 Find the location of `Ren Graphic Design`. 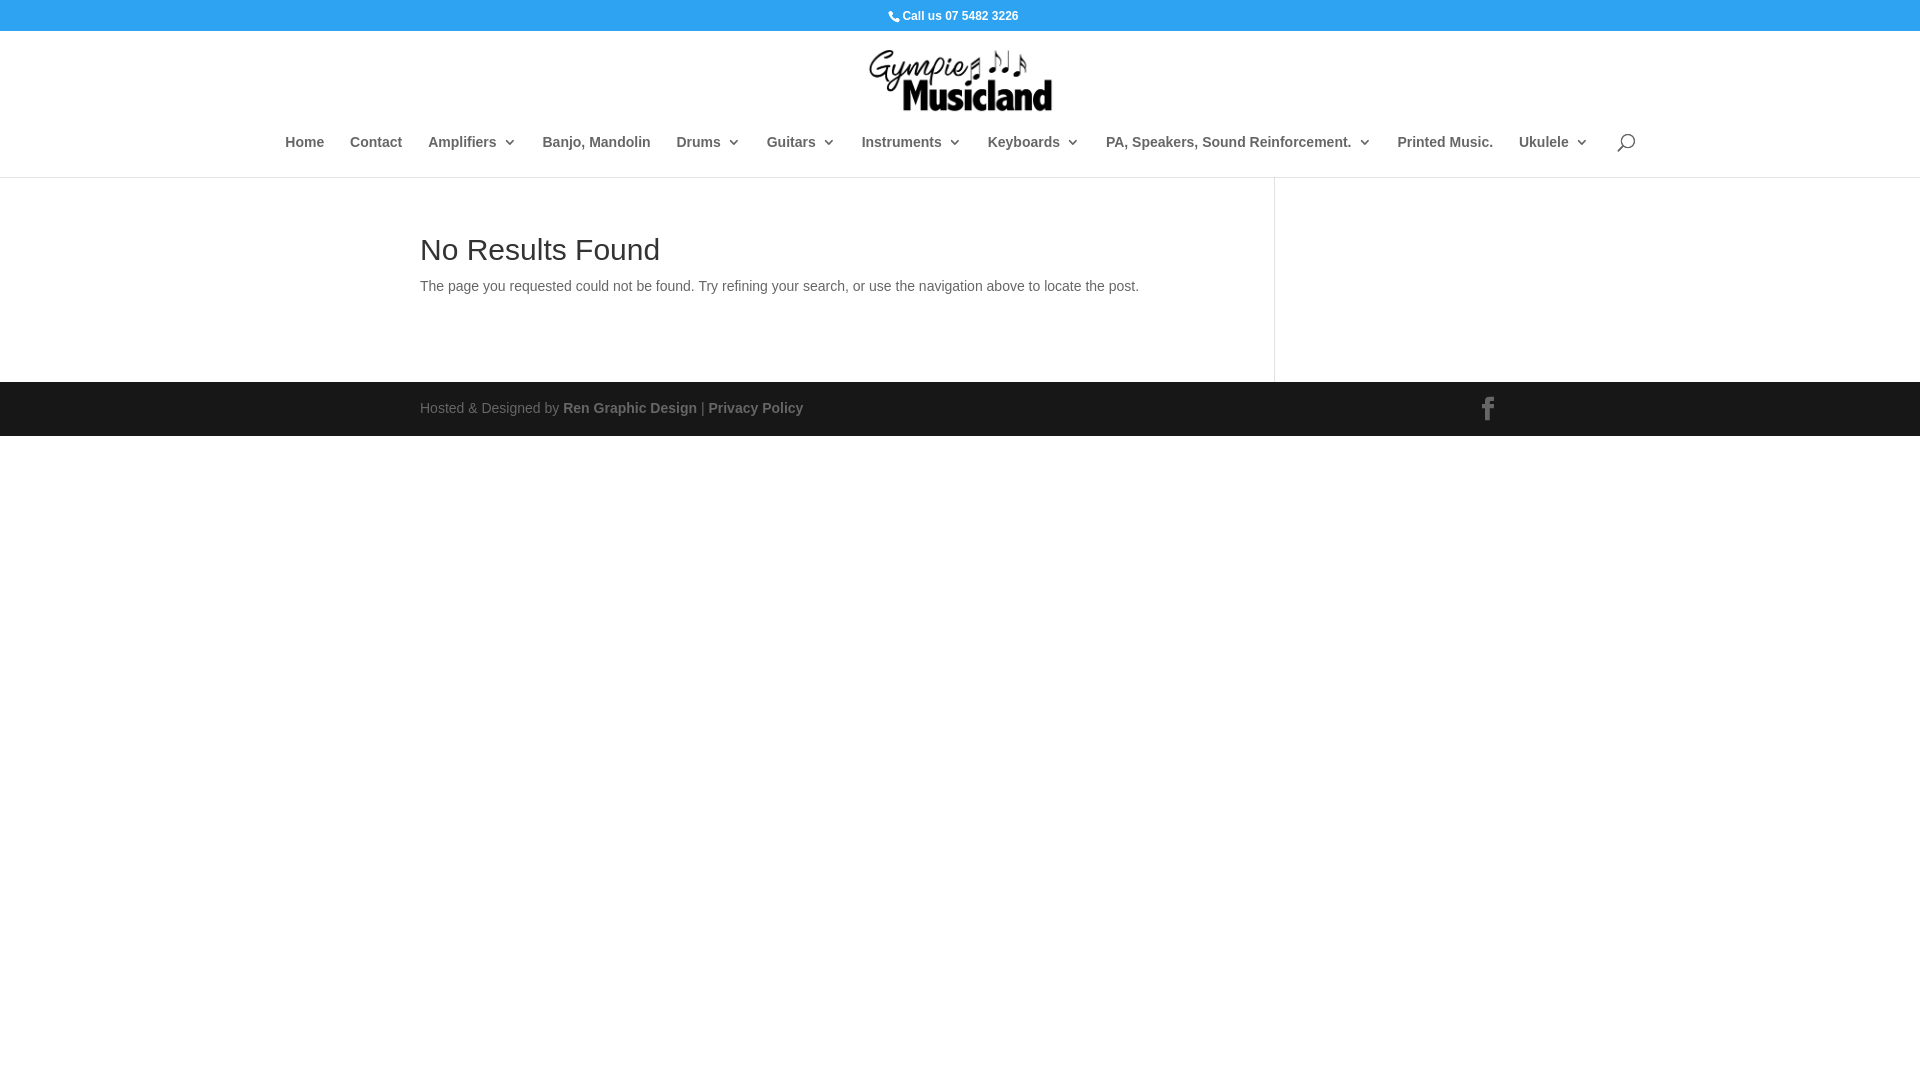

Ren Graphic Design is located at coordinates (630, 408).